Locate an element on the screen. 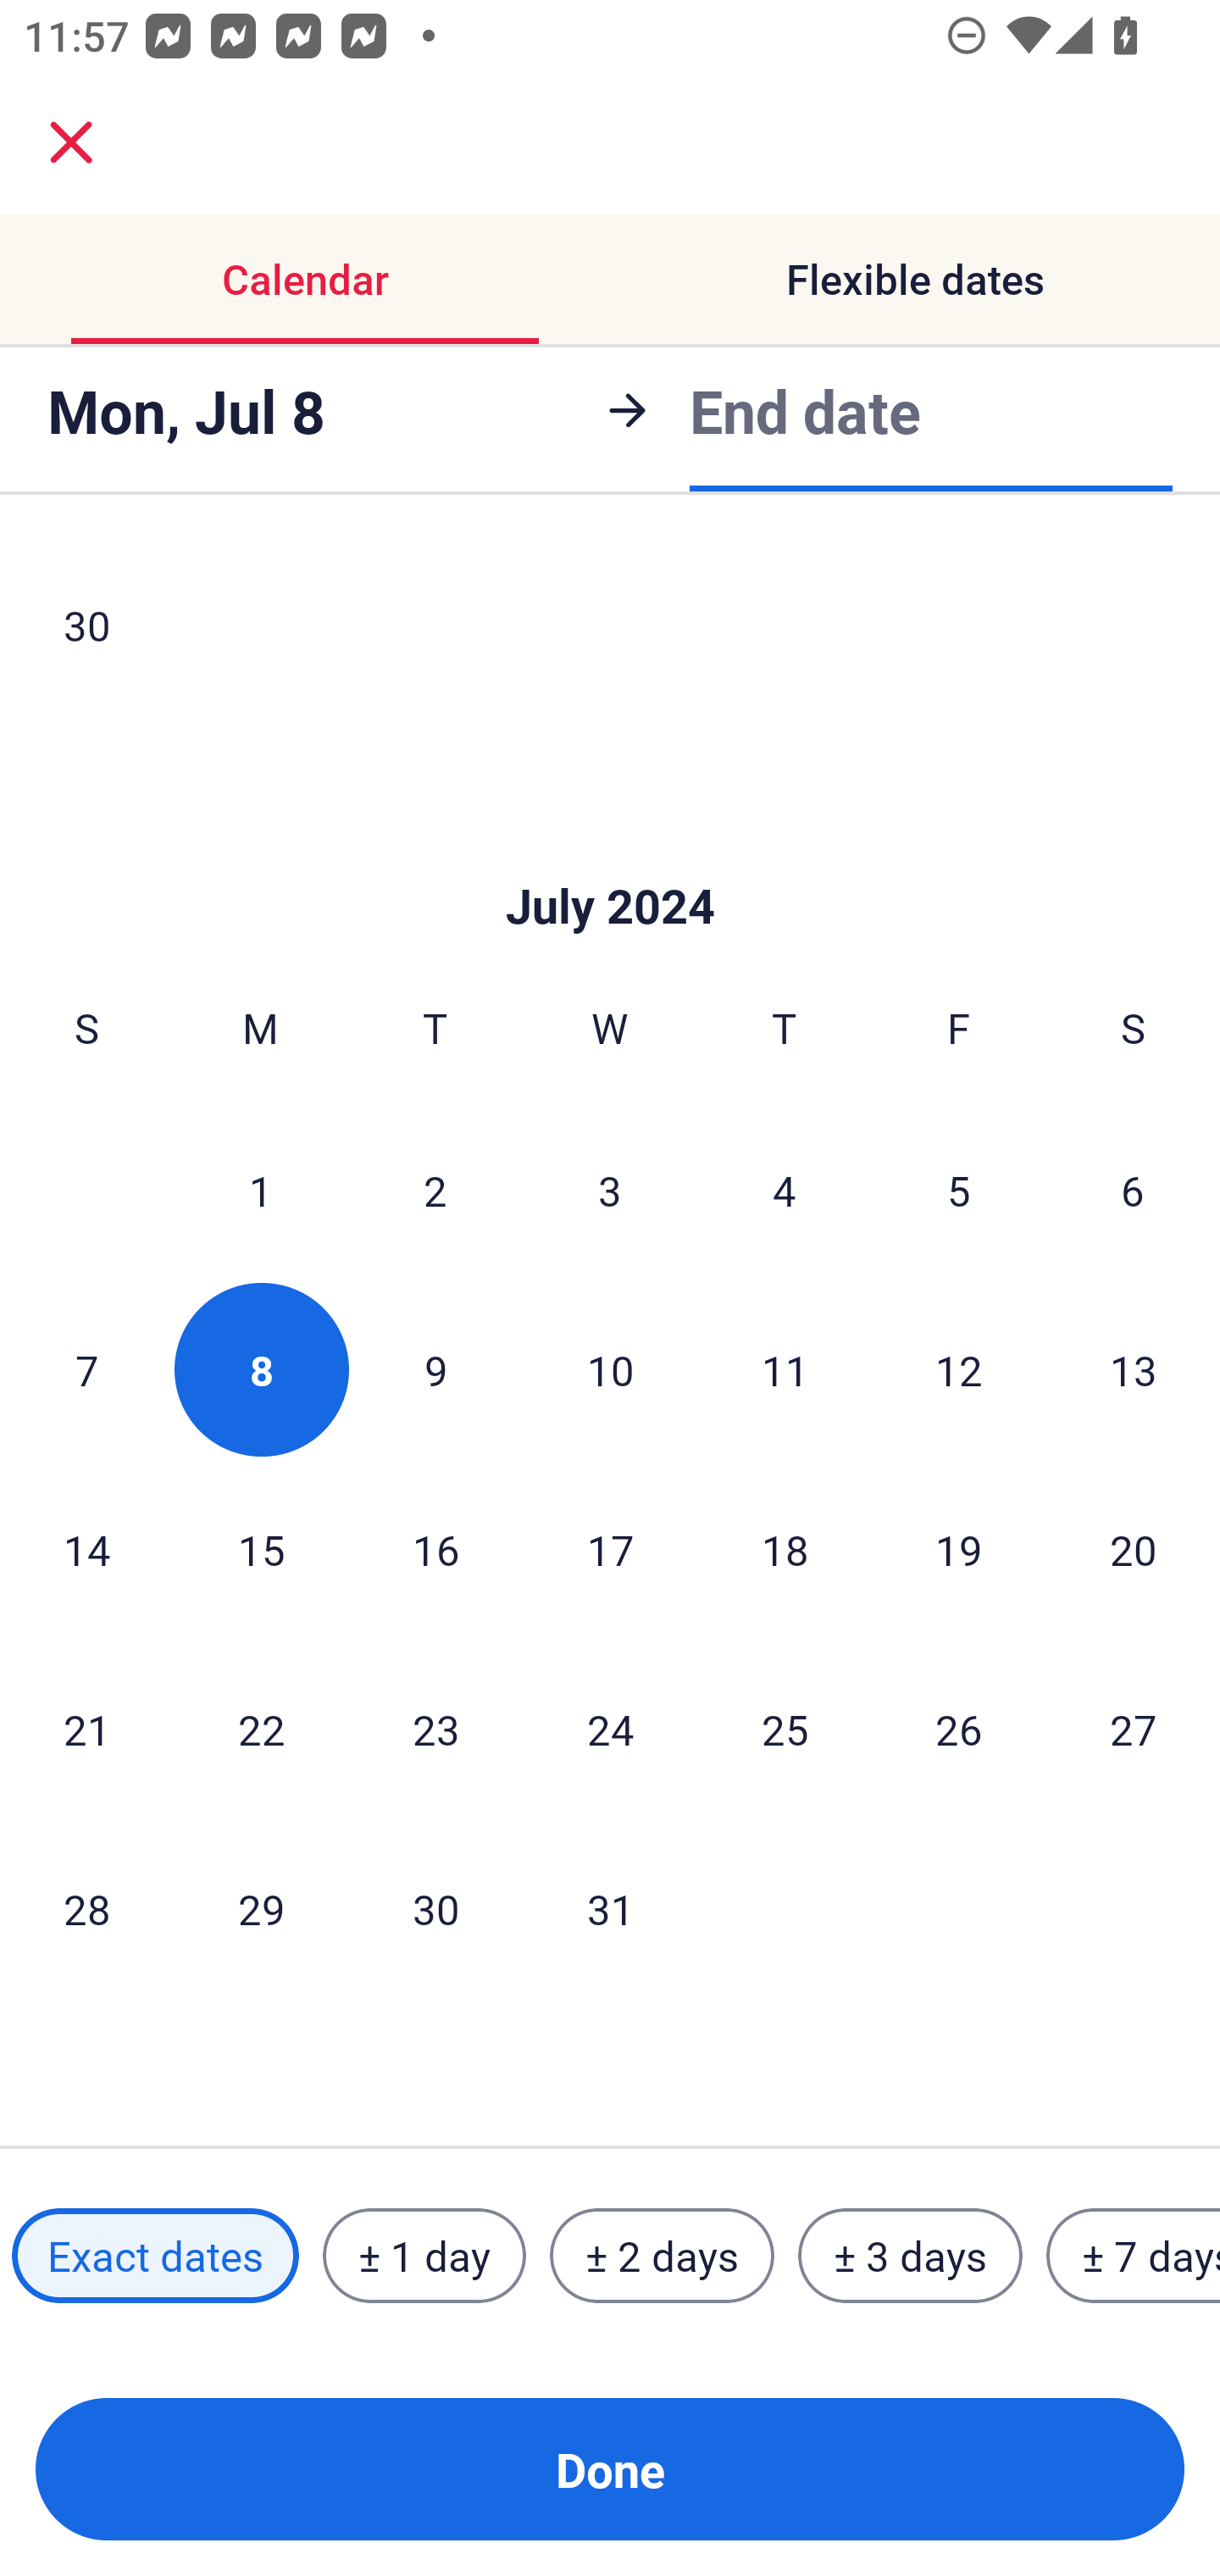 This screenshot has height=2576, width=1220. ± 1 day is located at coordinates (424, 2255).